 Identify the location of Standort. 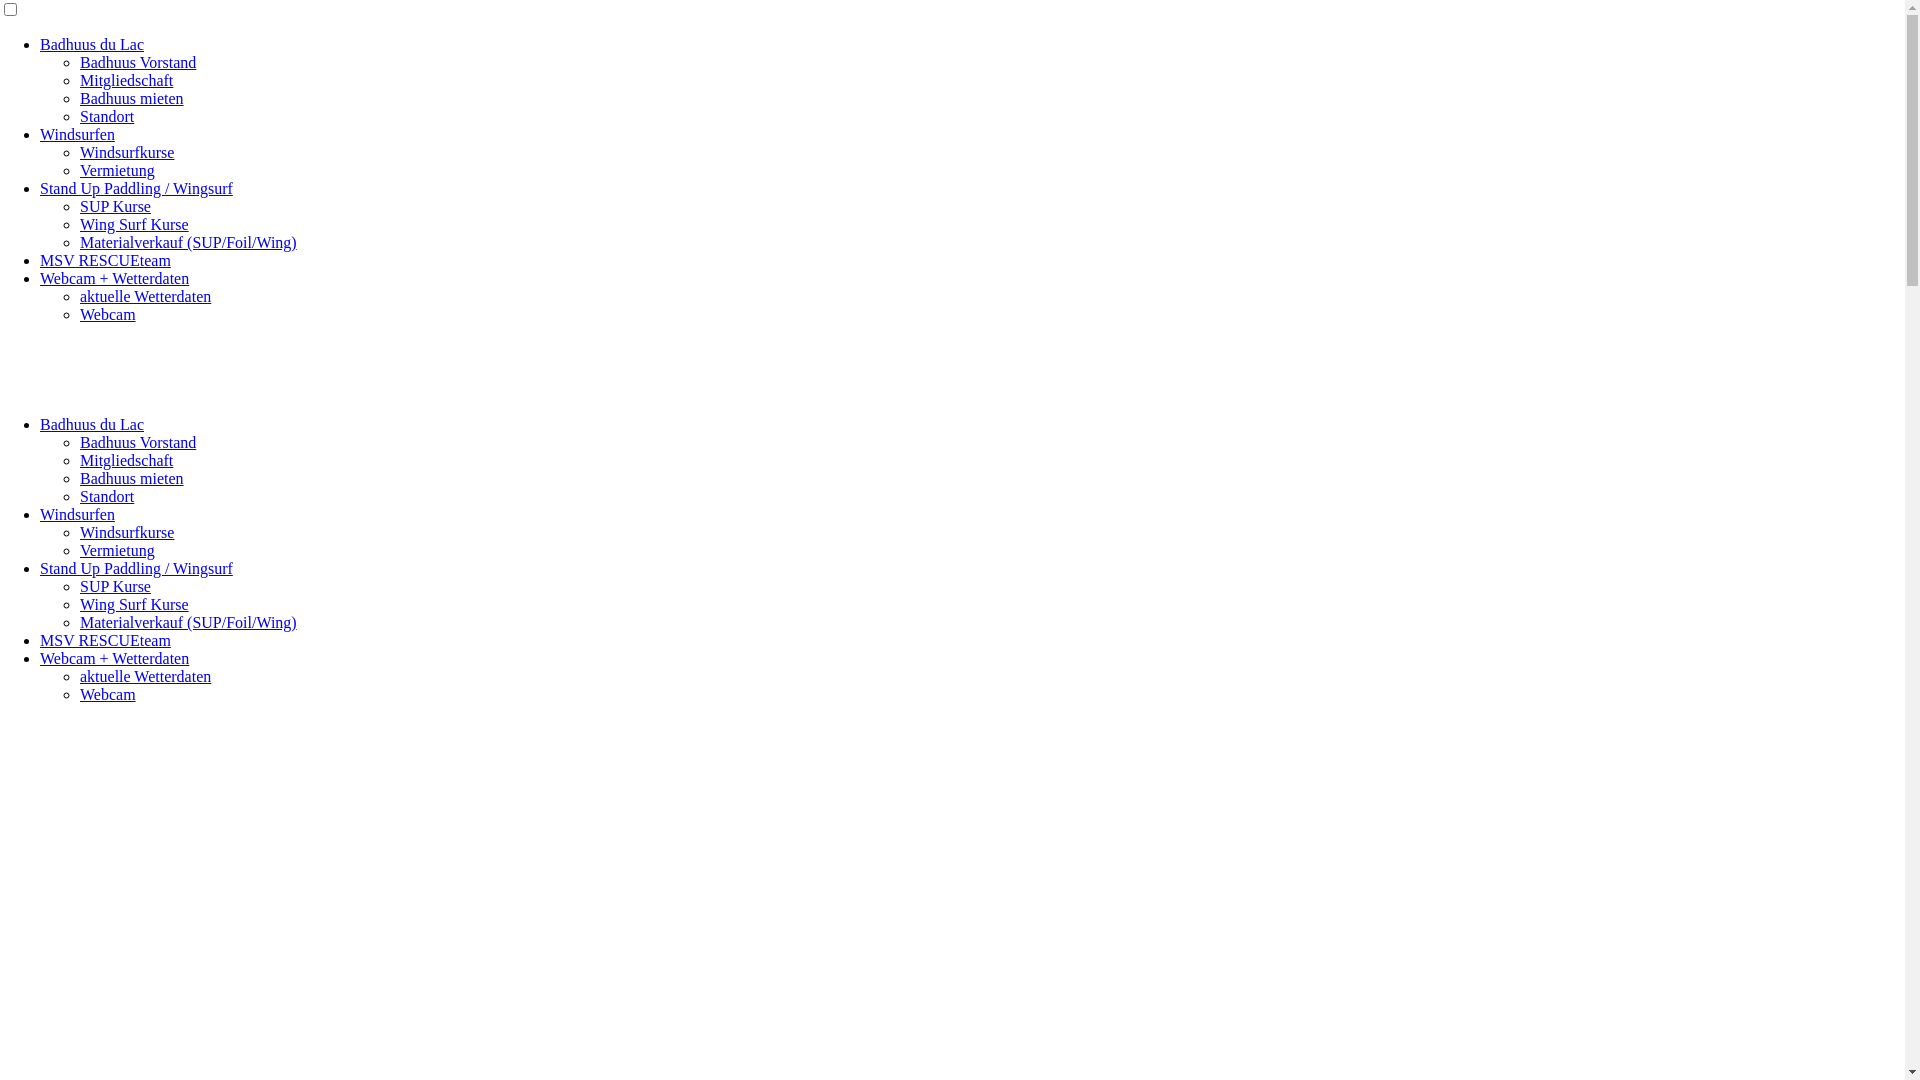
(107, 116).